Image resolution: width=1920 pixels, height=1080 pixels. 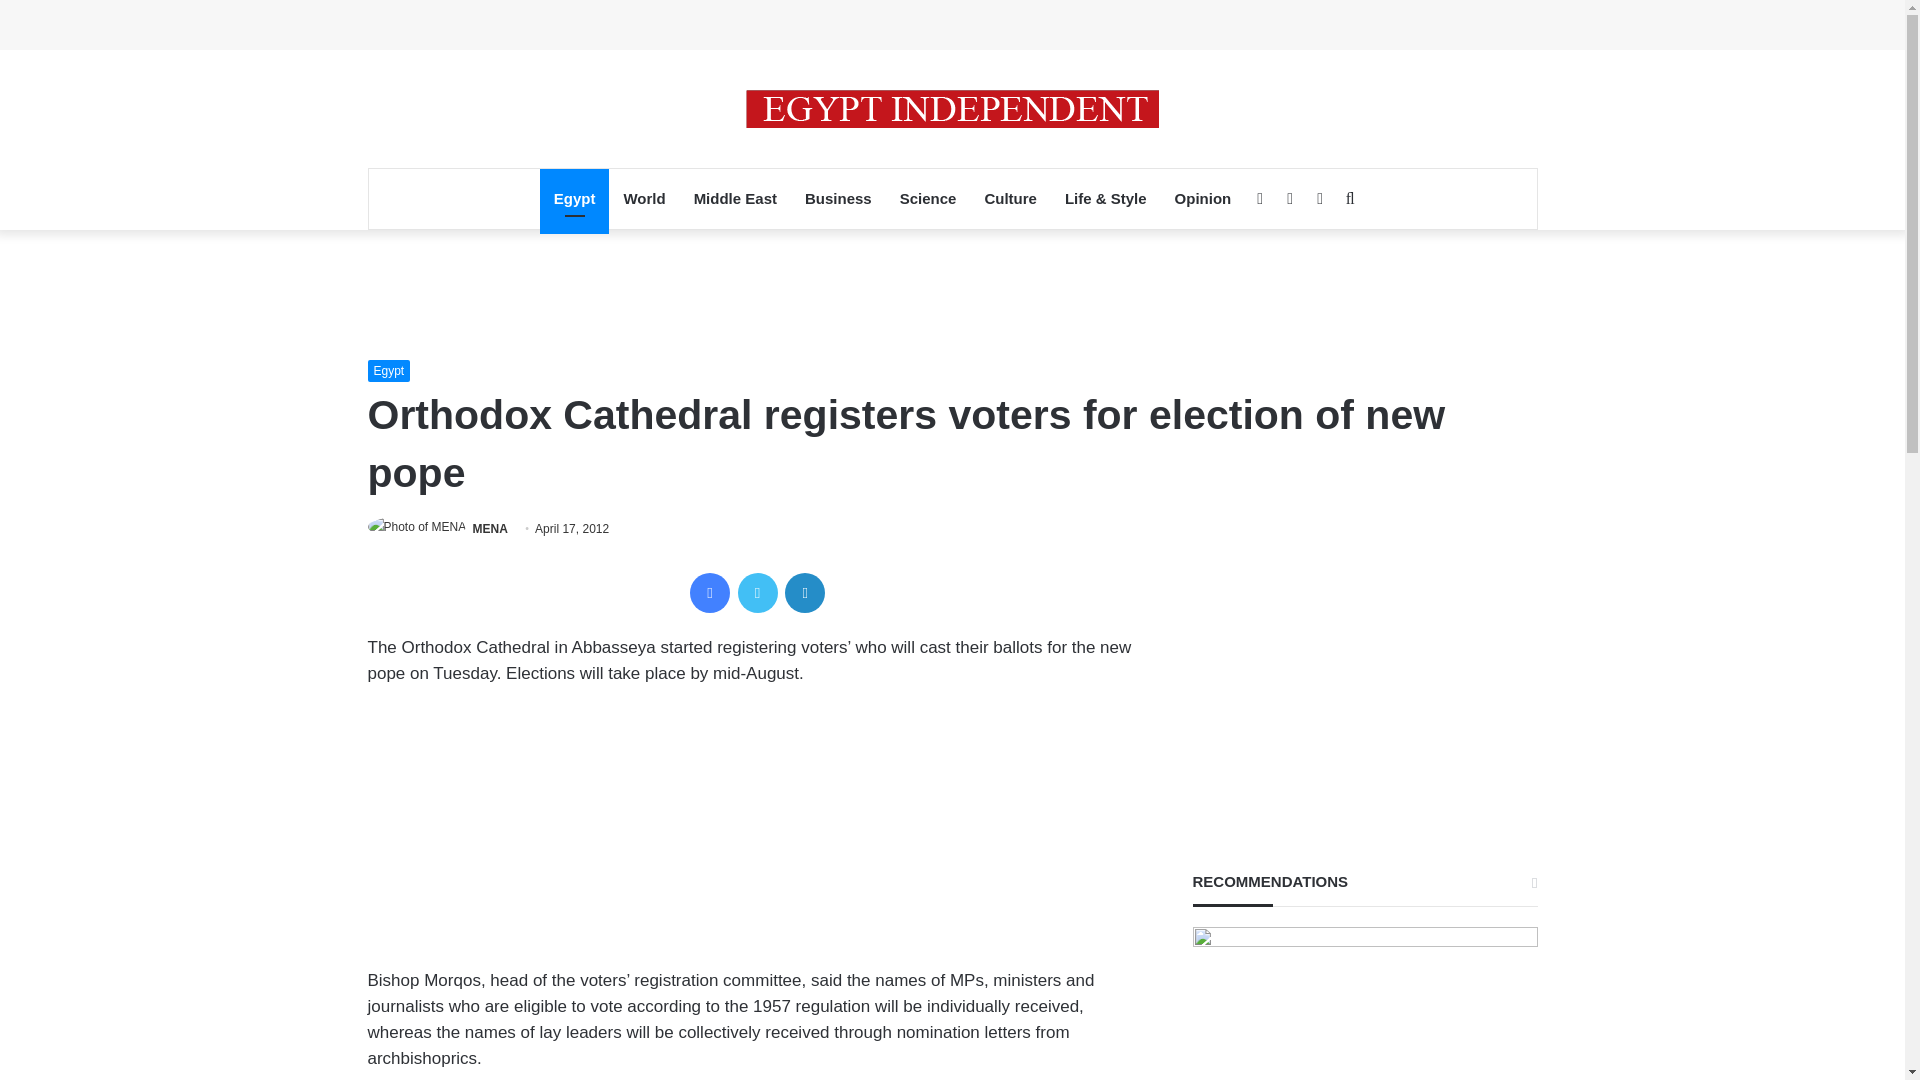 What do you see at coordinates (952, 108) in the screenshot?
I see `Egypt Independent` at bounding box center [952, 108].